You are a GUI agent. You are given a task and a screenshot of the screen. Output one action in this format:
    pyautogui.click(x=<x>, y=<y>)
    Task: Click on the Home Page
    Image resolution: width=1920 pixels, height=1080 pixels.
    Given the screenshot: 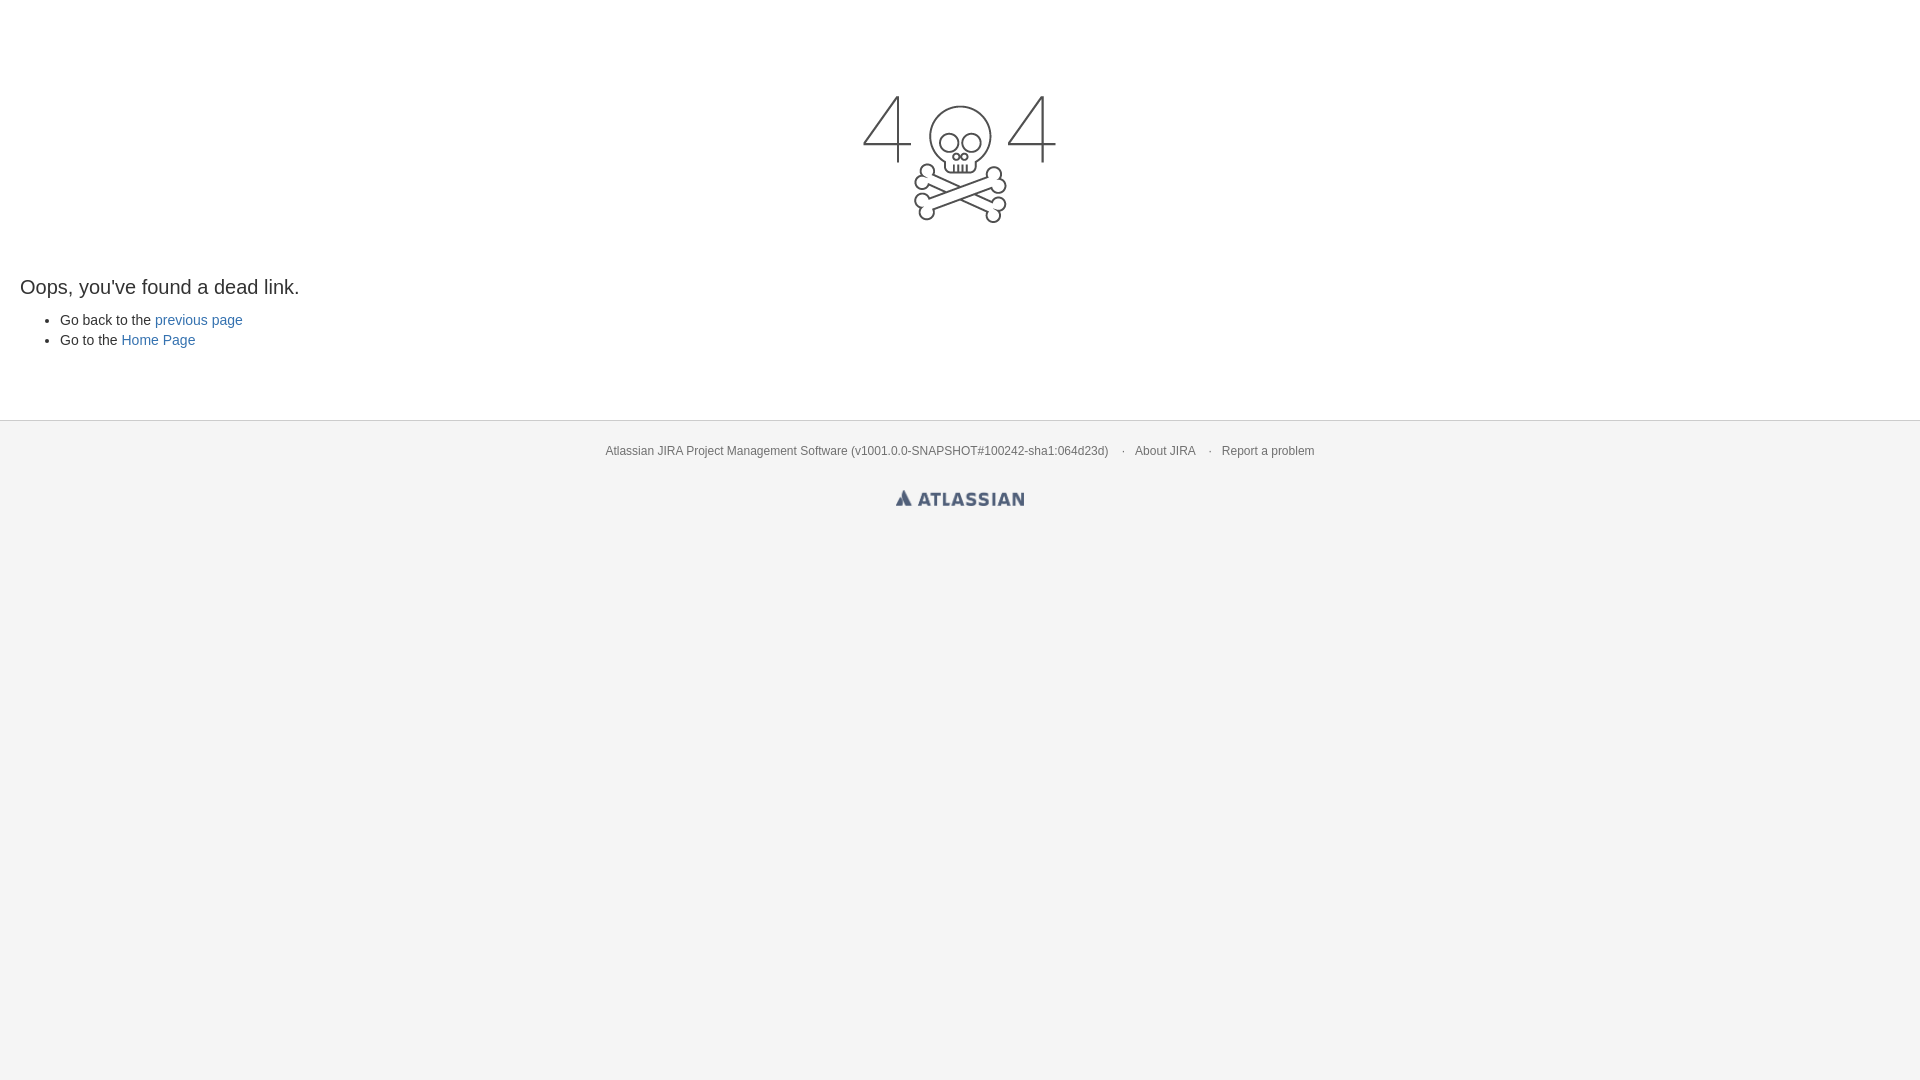 What is the action you would take?
    pyautogui.click(x=158, y=340)
    